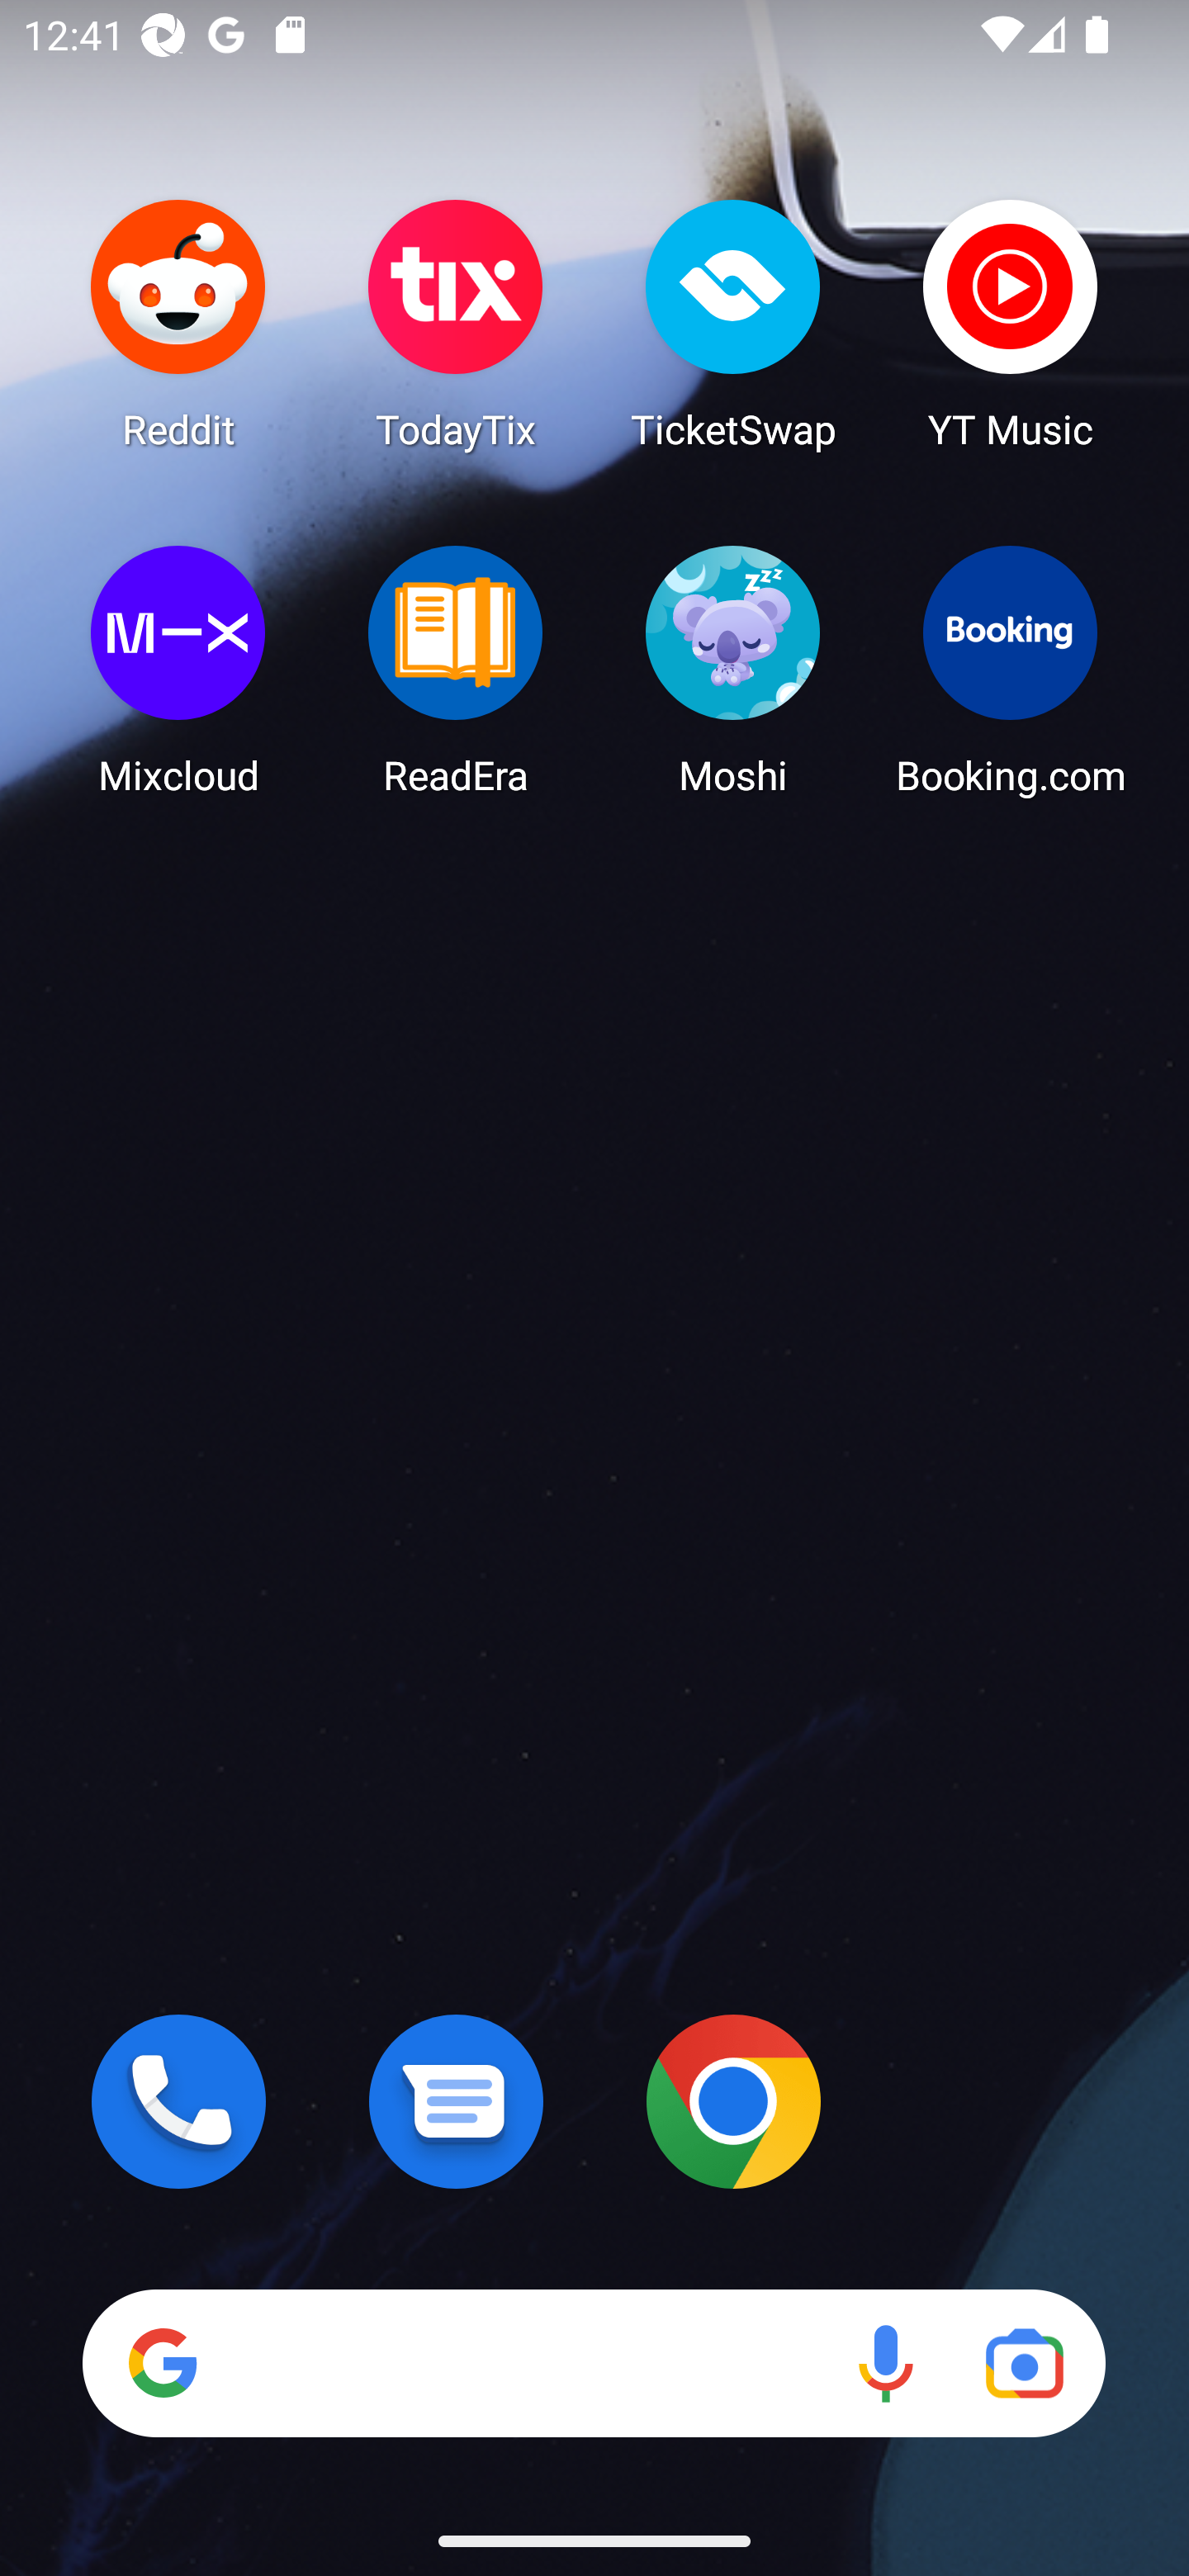 The height and width of the screenshot is (2576, 1189). Describe the element at coordinates (456, 670) in the screenshot. I see `ReadEra` at that location.